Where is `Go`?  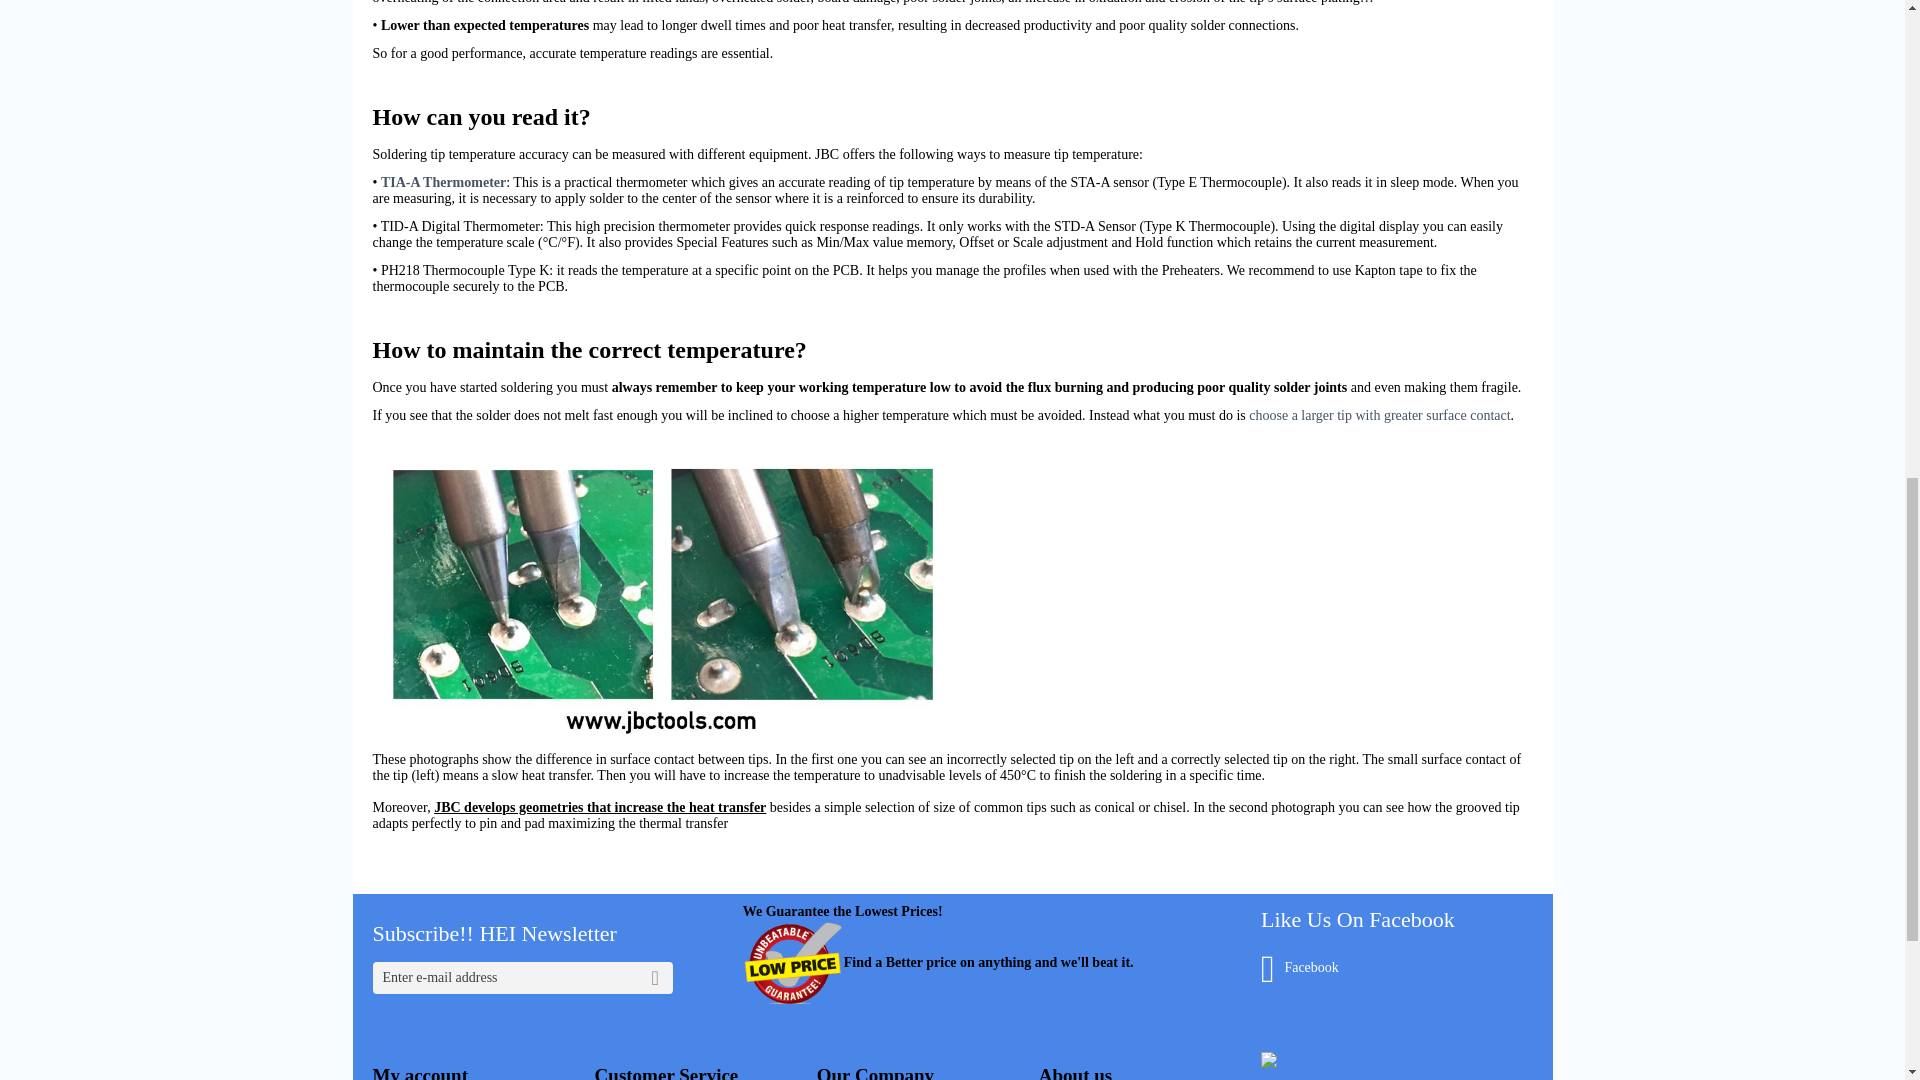
Go is located at coordinates (656, 978).